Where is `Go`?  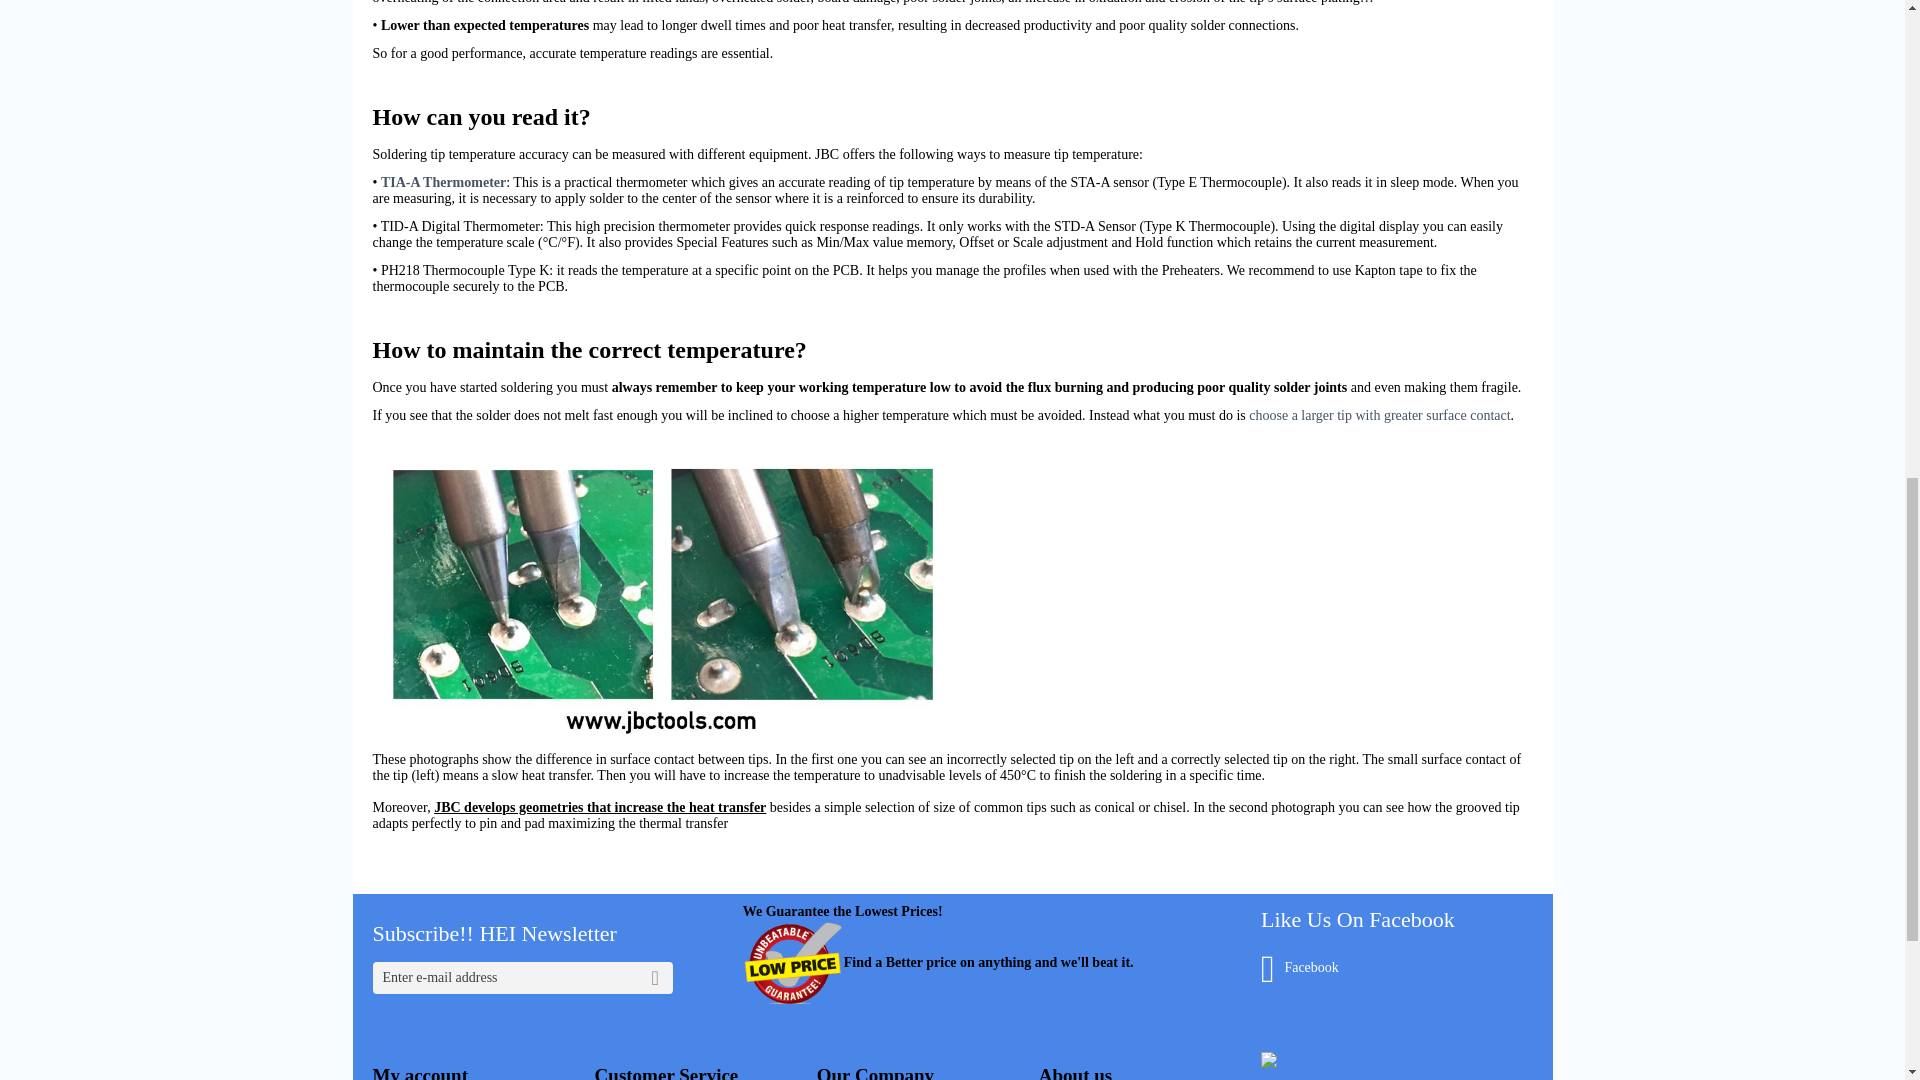
Go is located at coordinates (656, 978).